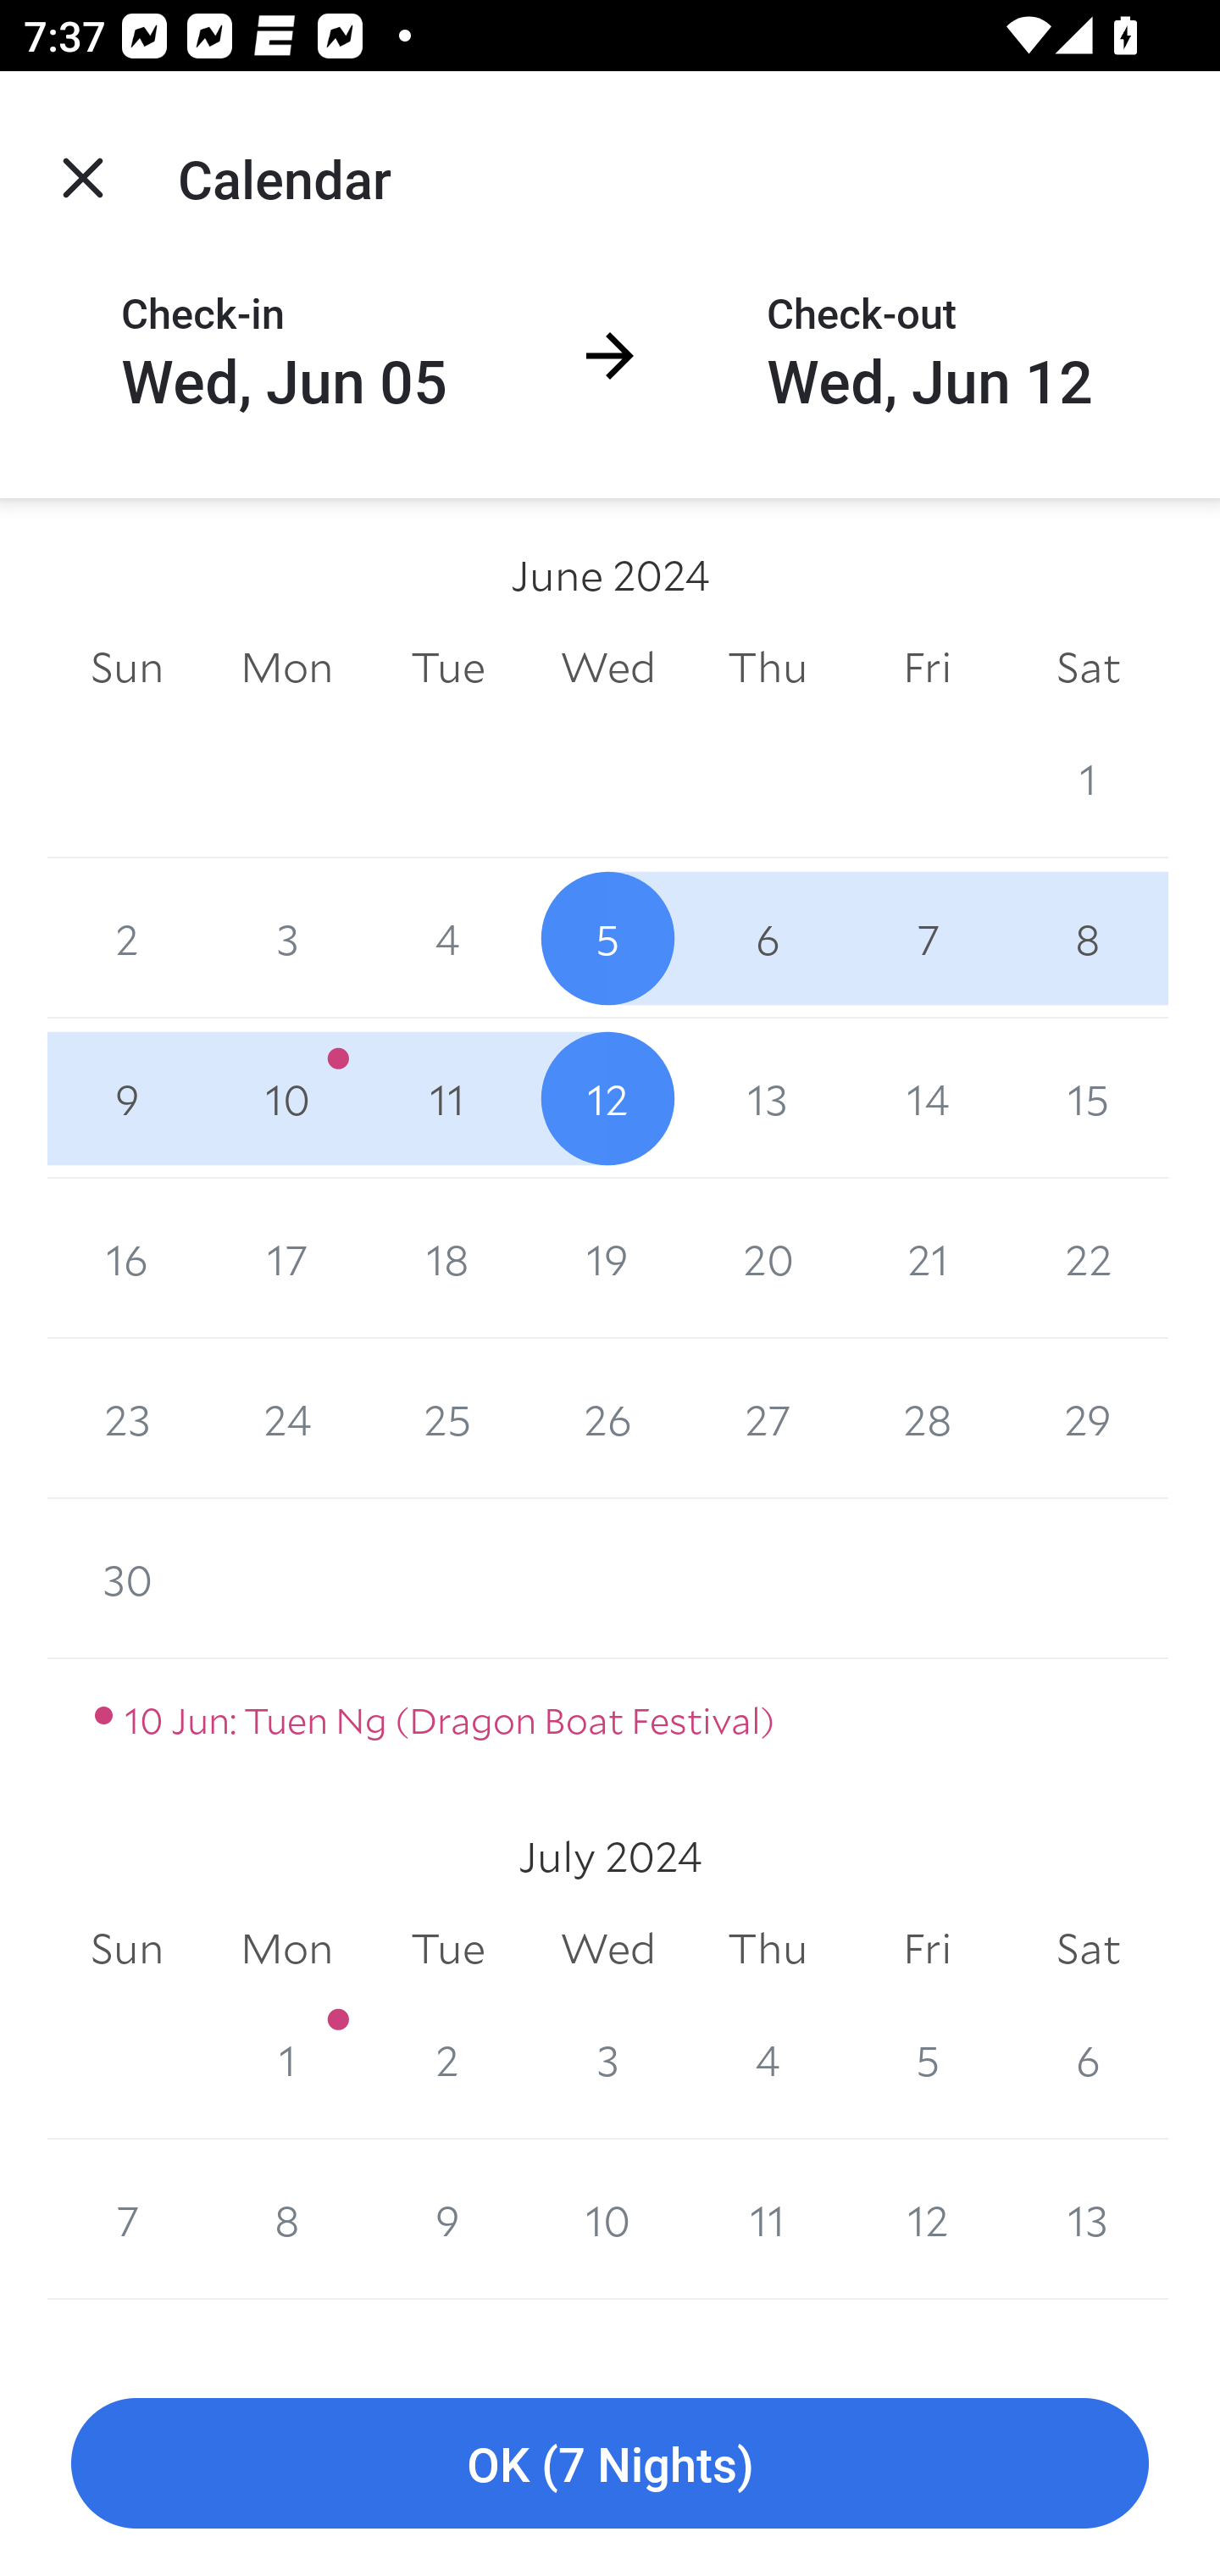  Describe the element at coordinates (447, 1098) in the screenshot. I see `11 11 June 2024` at that location.